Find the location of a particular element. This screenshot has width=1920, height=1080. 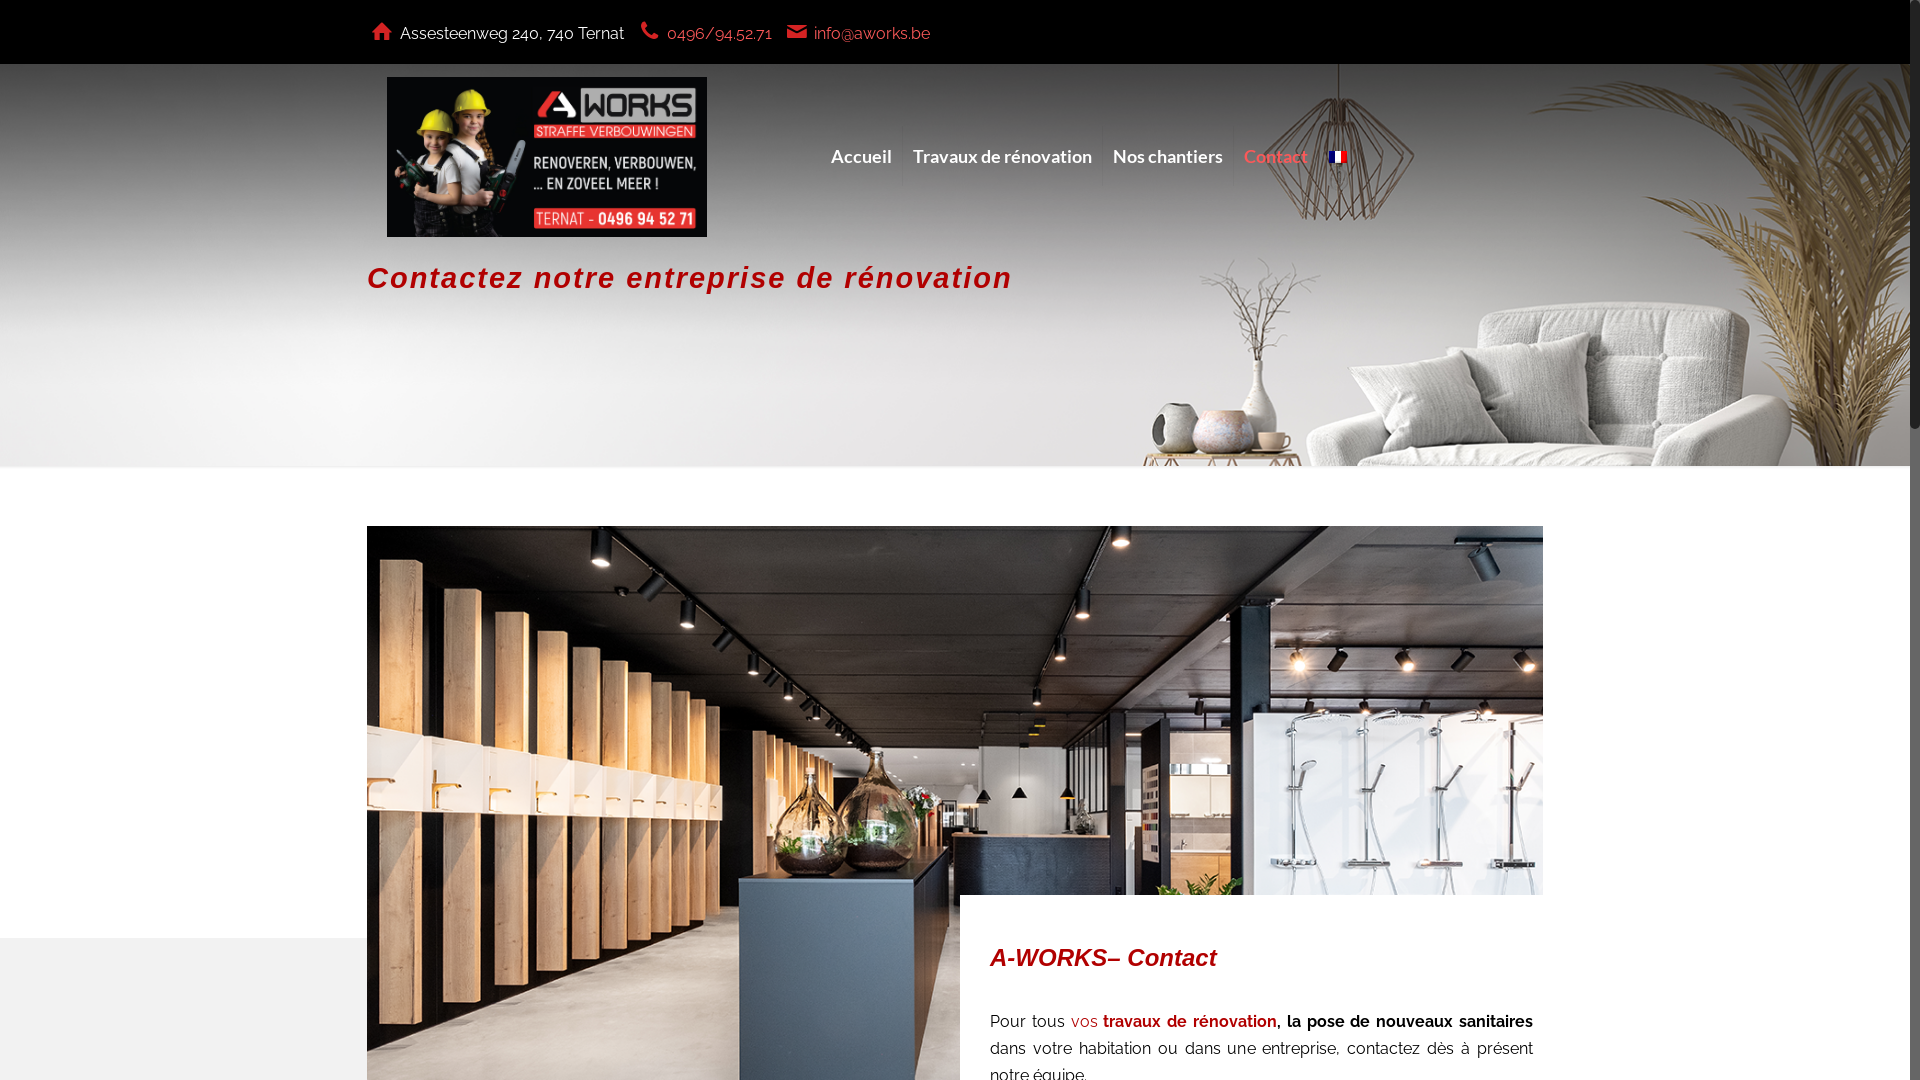

Accueil is located at coordinates (862, 124).